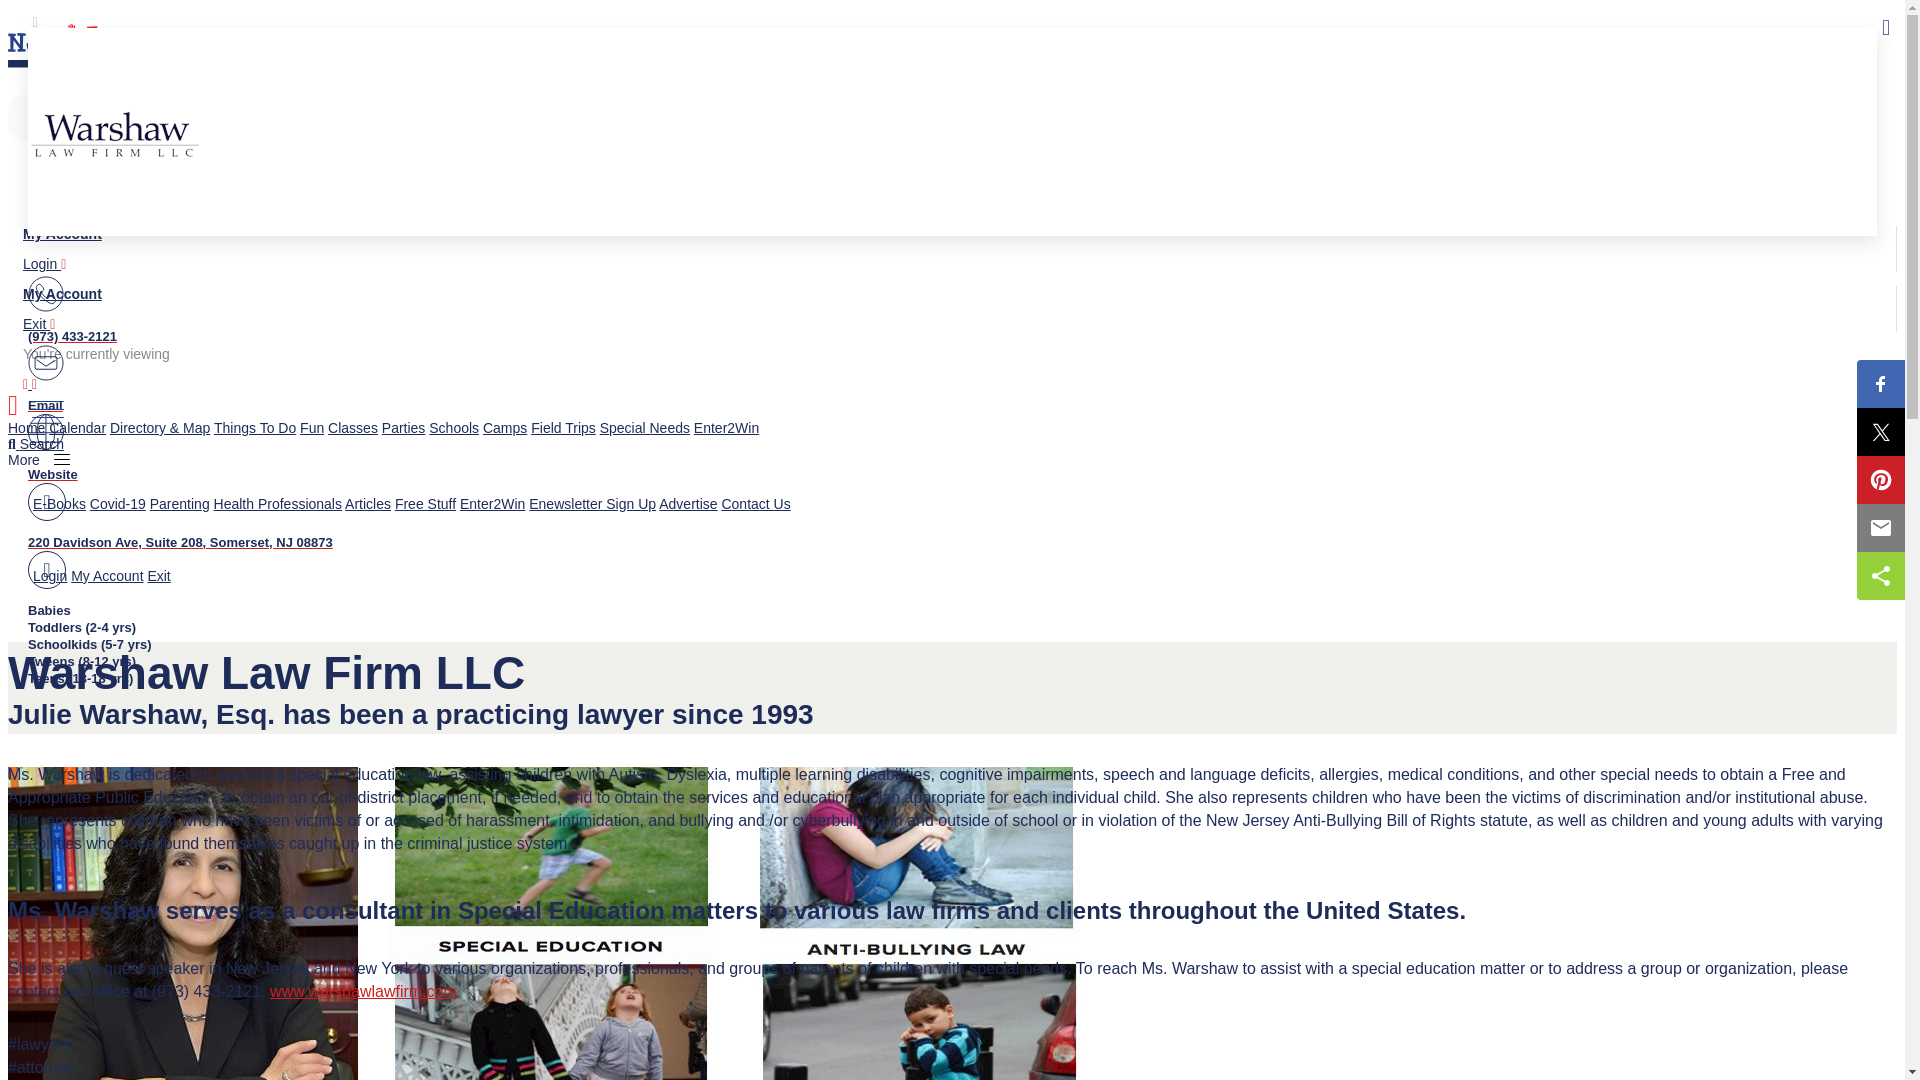 This screenshot has width=1920, height=1080. I want to click on Special Needs, so click(448, 176).